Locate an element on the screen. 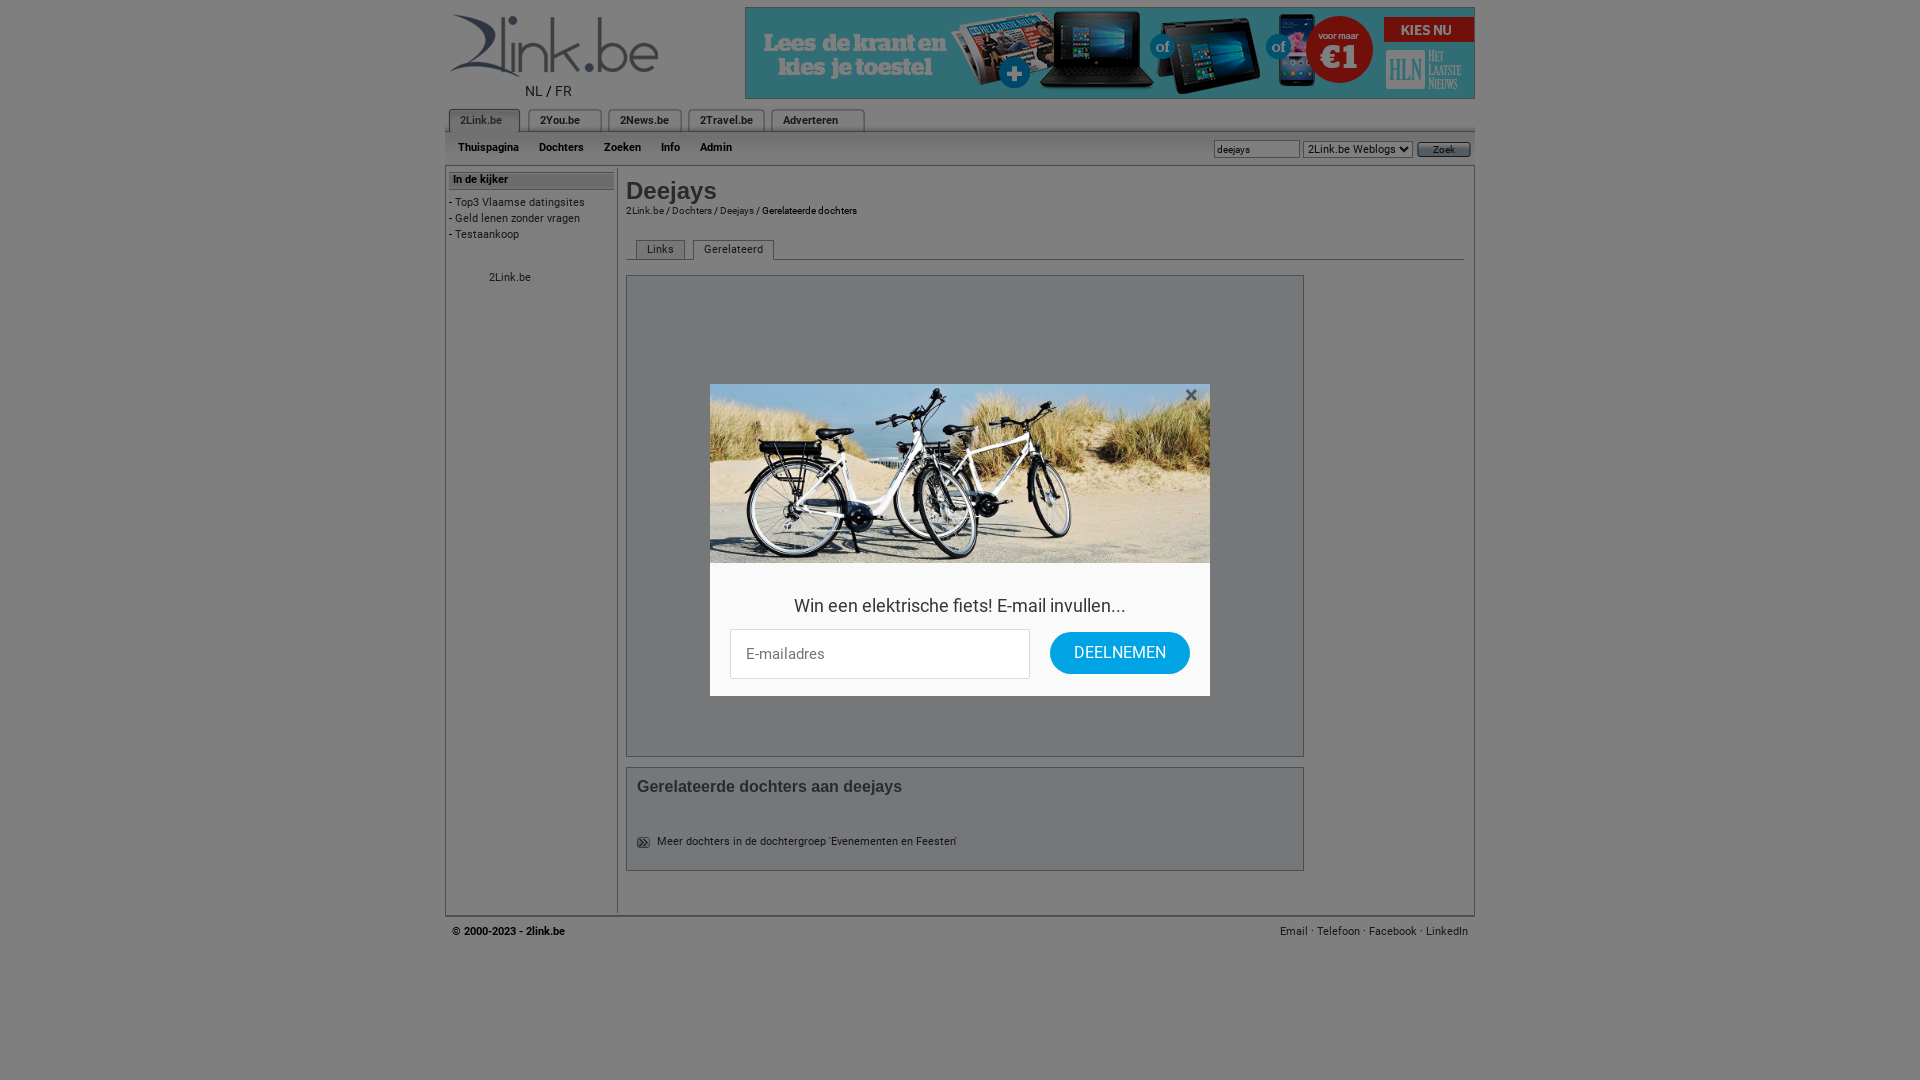 The width and height of the screenshot is (1920, 1080). Telefoon is located at coordinates (1338, 932).